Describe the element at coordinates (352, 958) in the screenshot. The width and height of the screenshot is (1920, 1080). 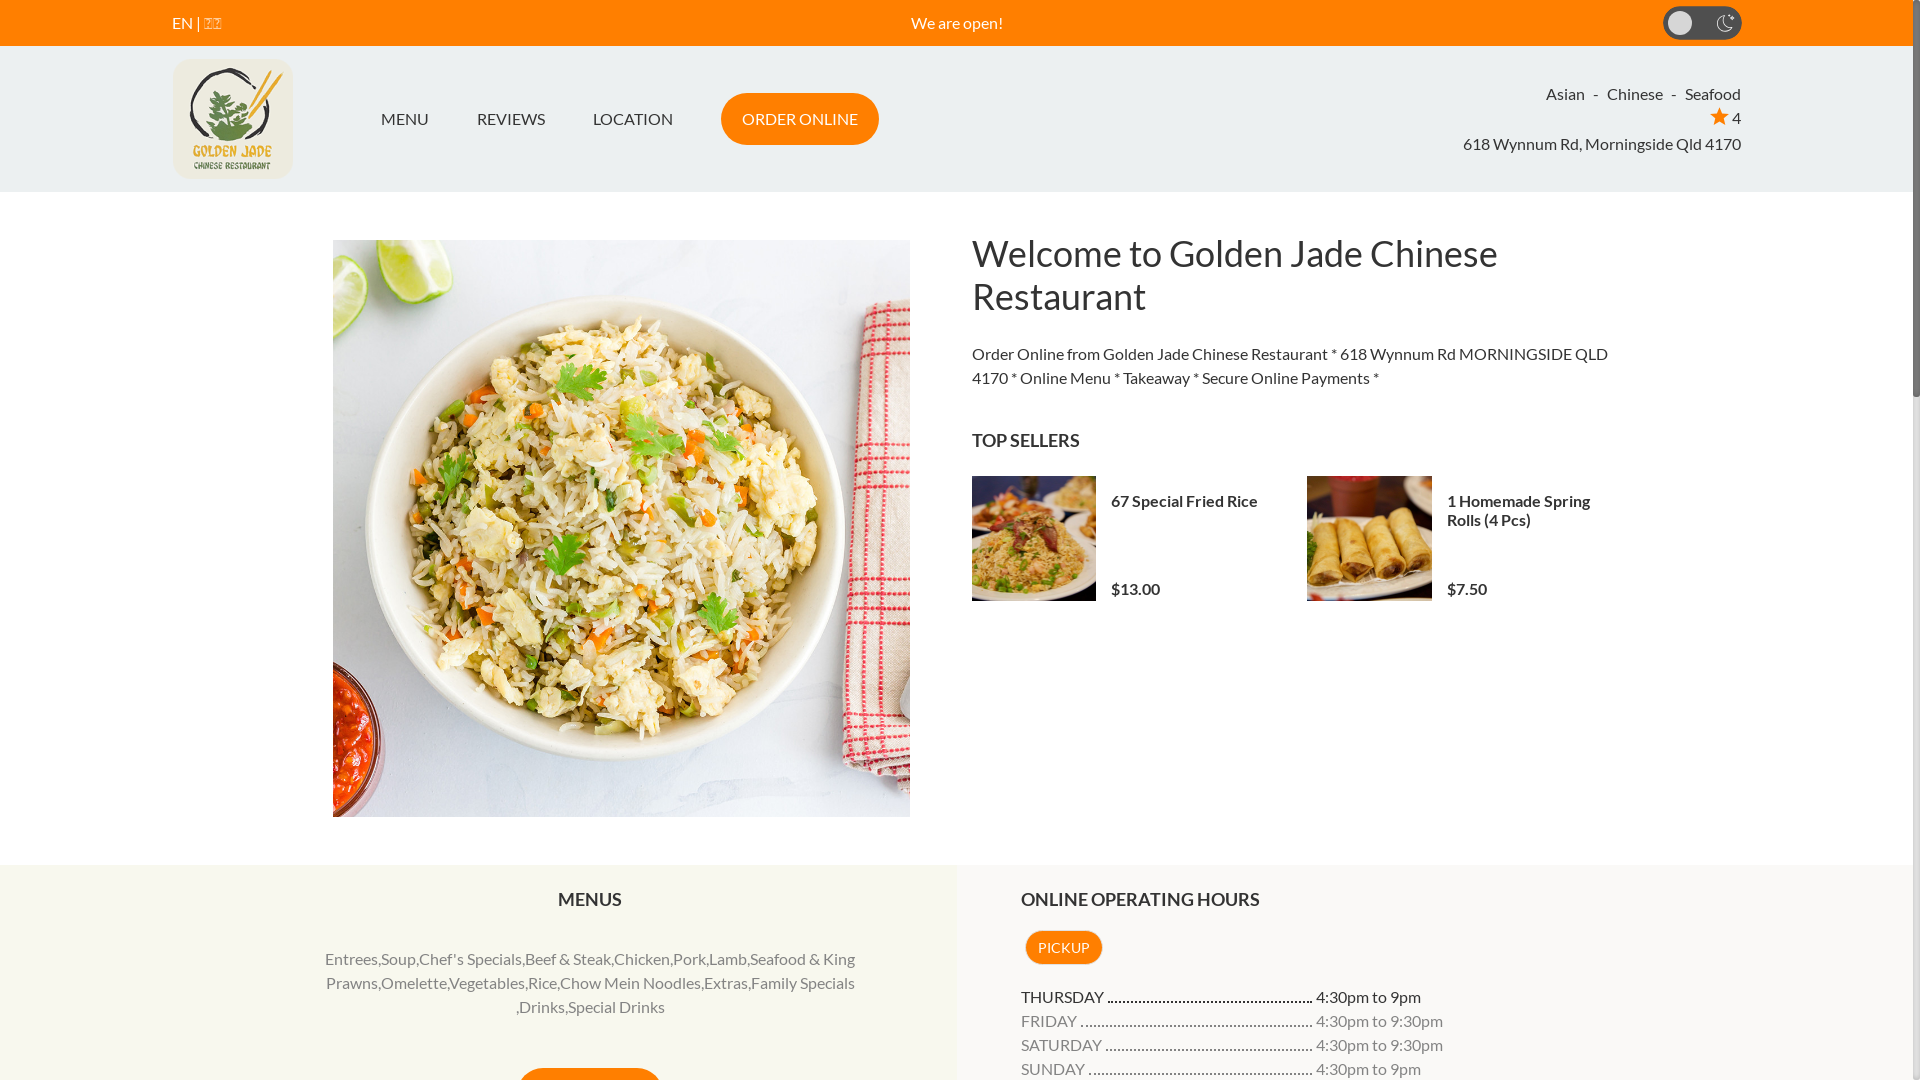
I see `Entrees` at that location.